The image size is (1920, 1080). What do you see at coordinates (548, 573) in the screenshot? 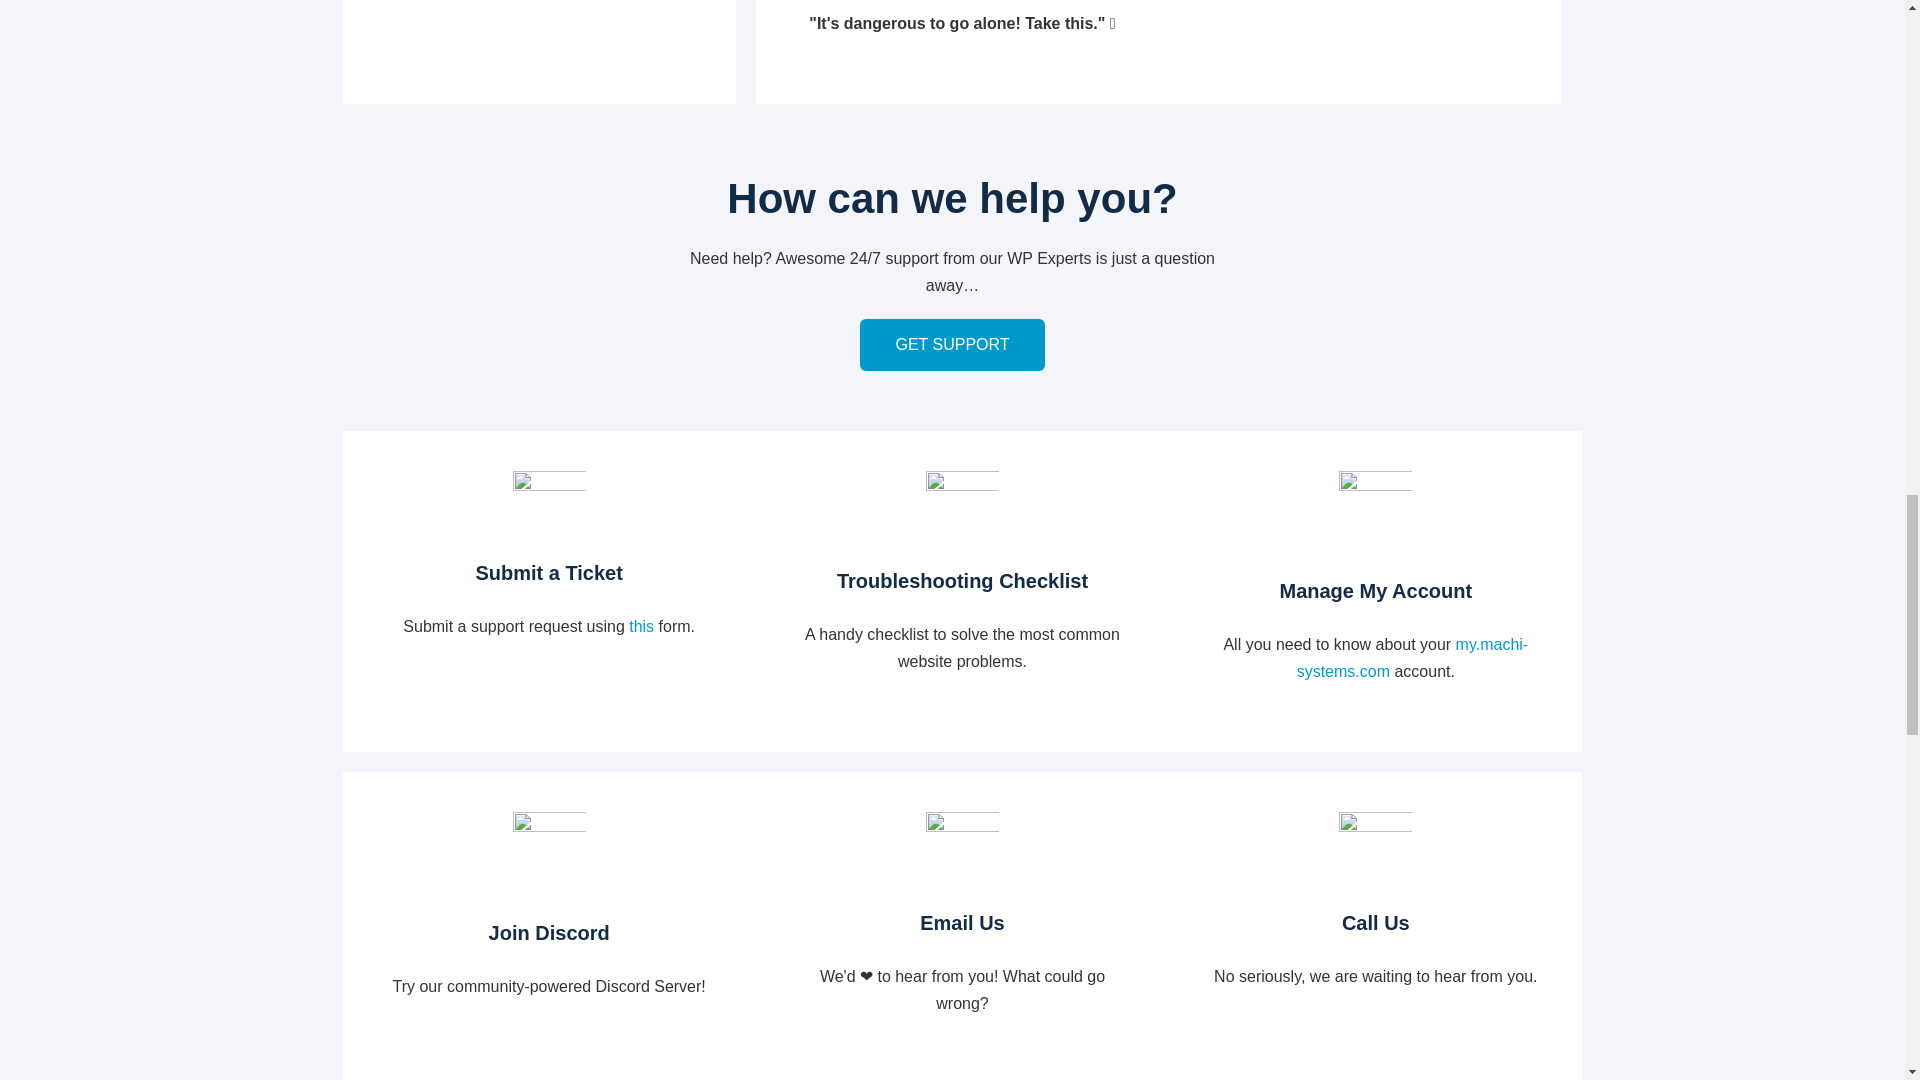
I see `Submit a Ticket` at bounding box center [548, 573].